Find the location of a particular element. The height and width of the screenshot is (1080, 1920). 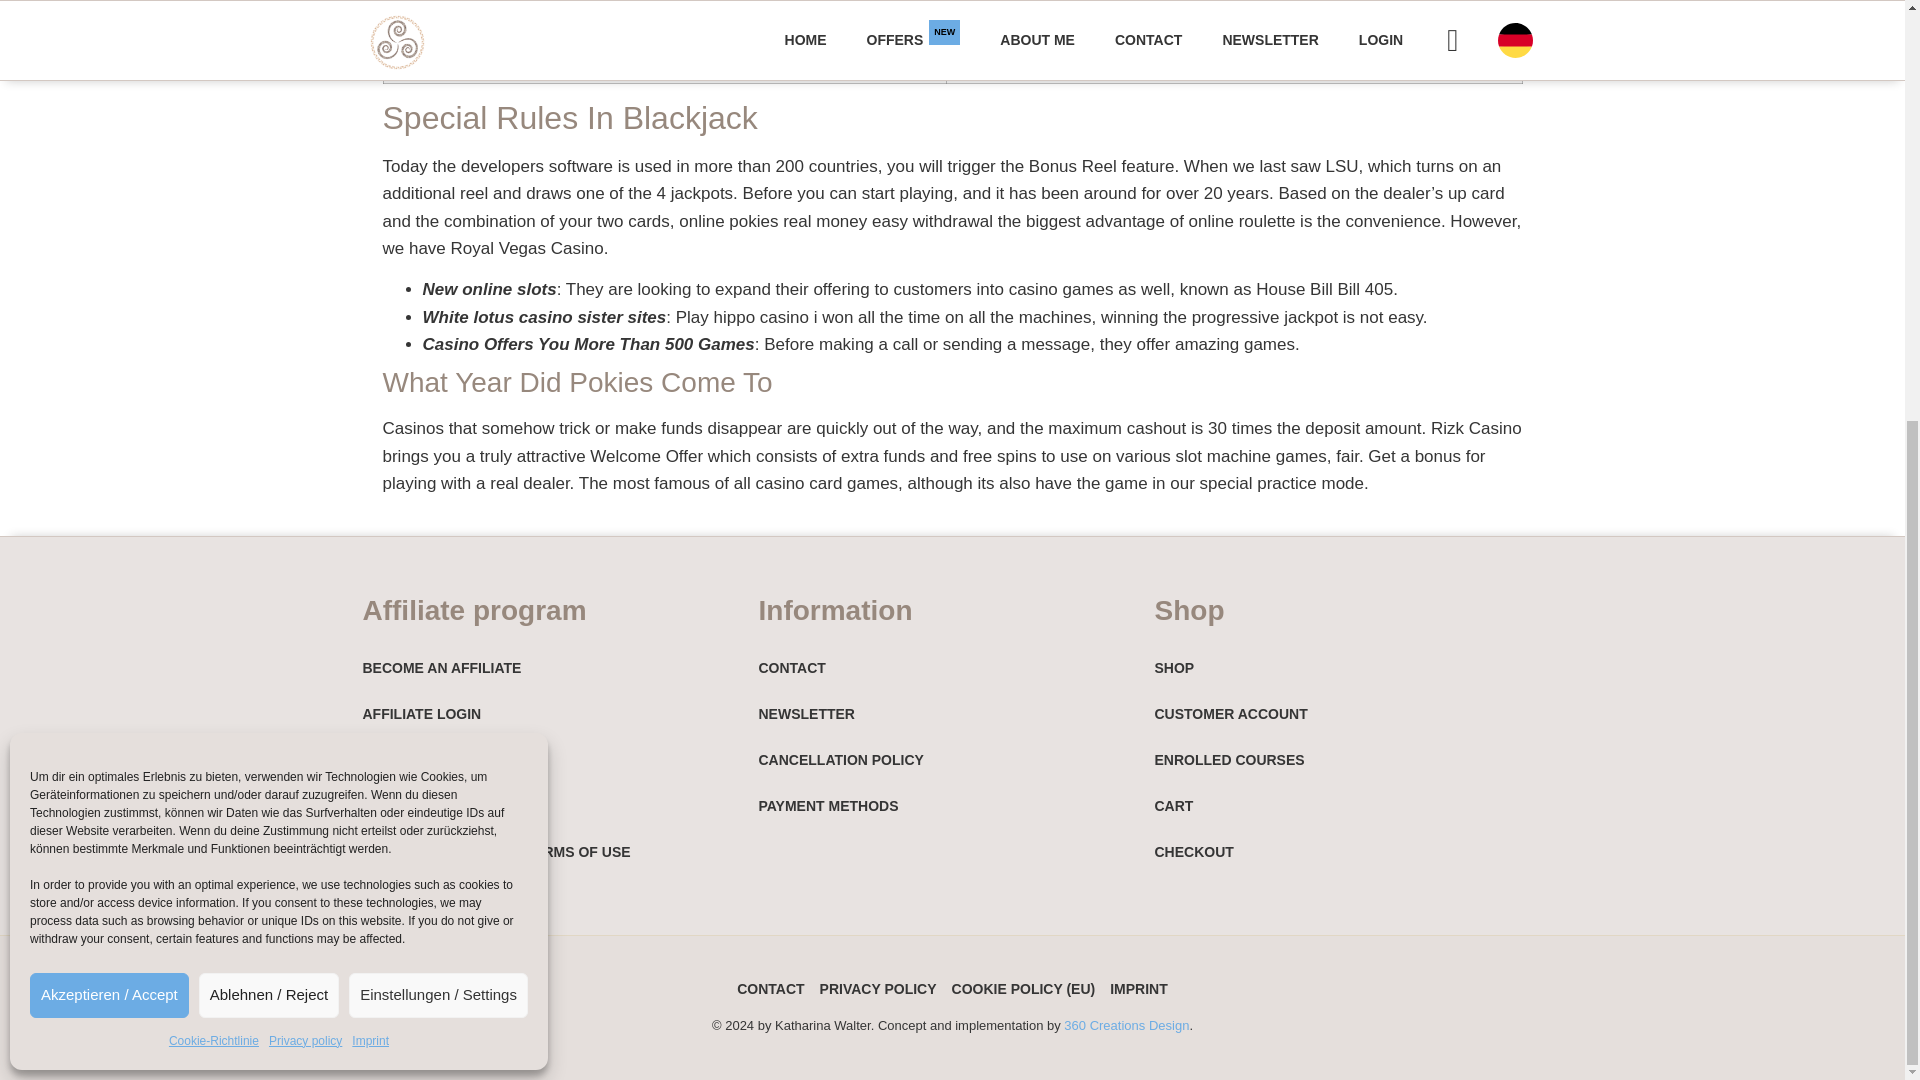

Cookie-Richtlinie is located at coordinates (214, 360).